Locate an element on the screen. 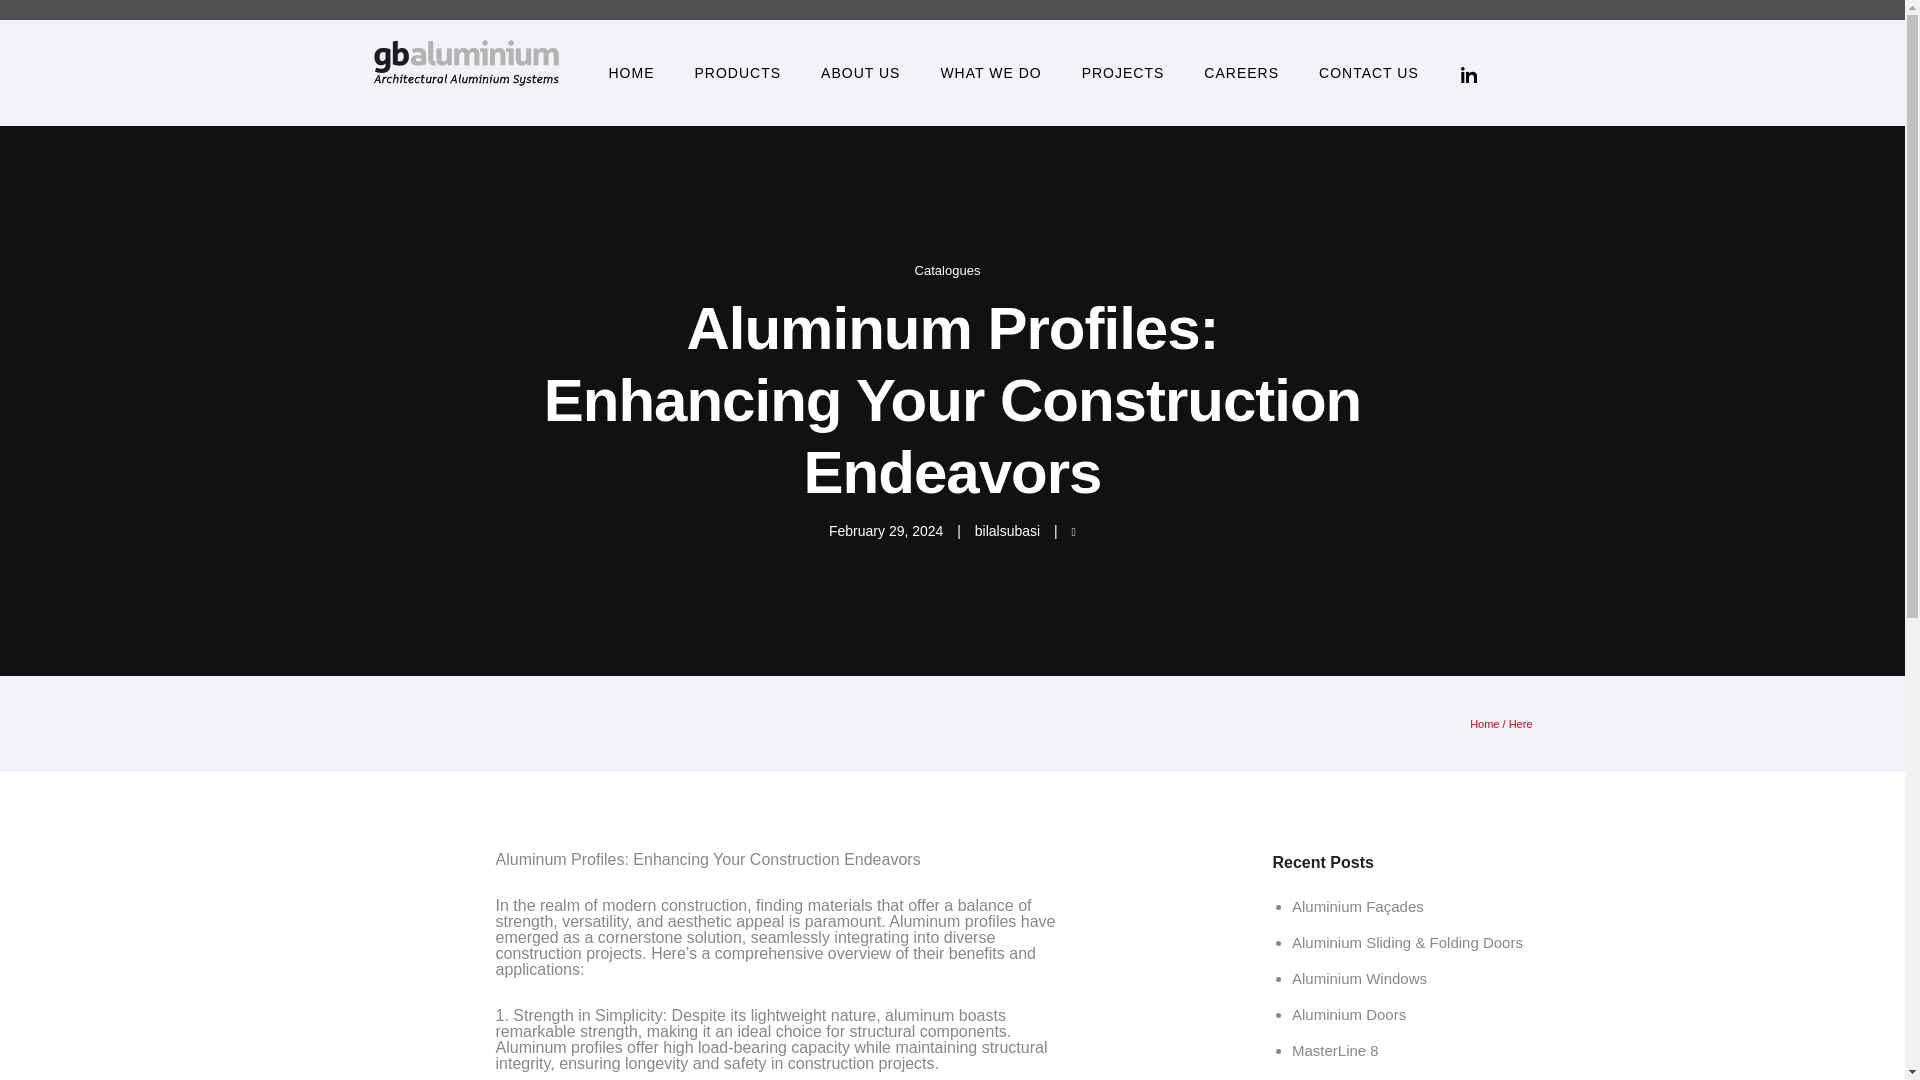 This screenshot has height=1080, width=1920. Products is located at coordinates (736, 72).